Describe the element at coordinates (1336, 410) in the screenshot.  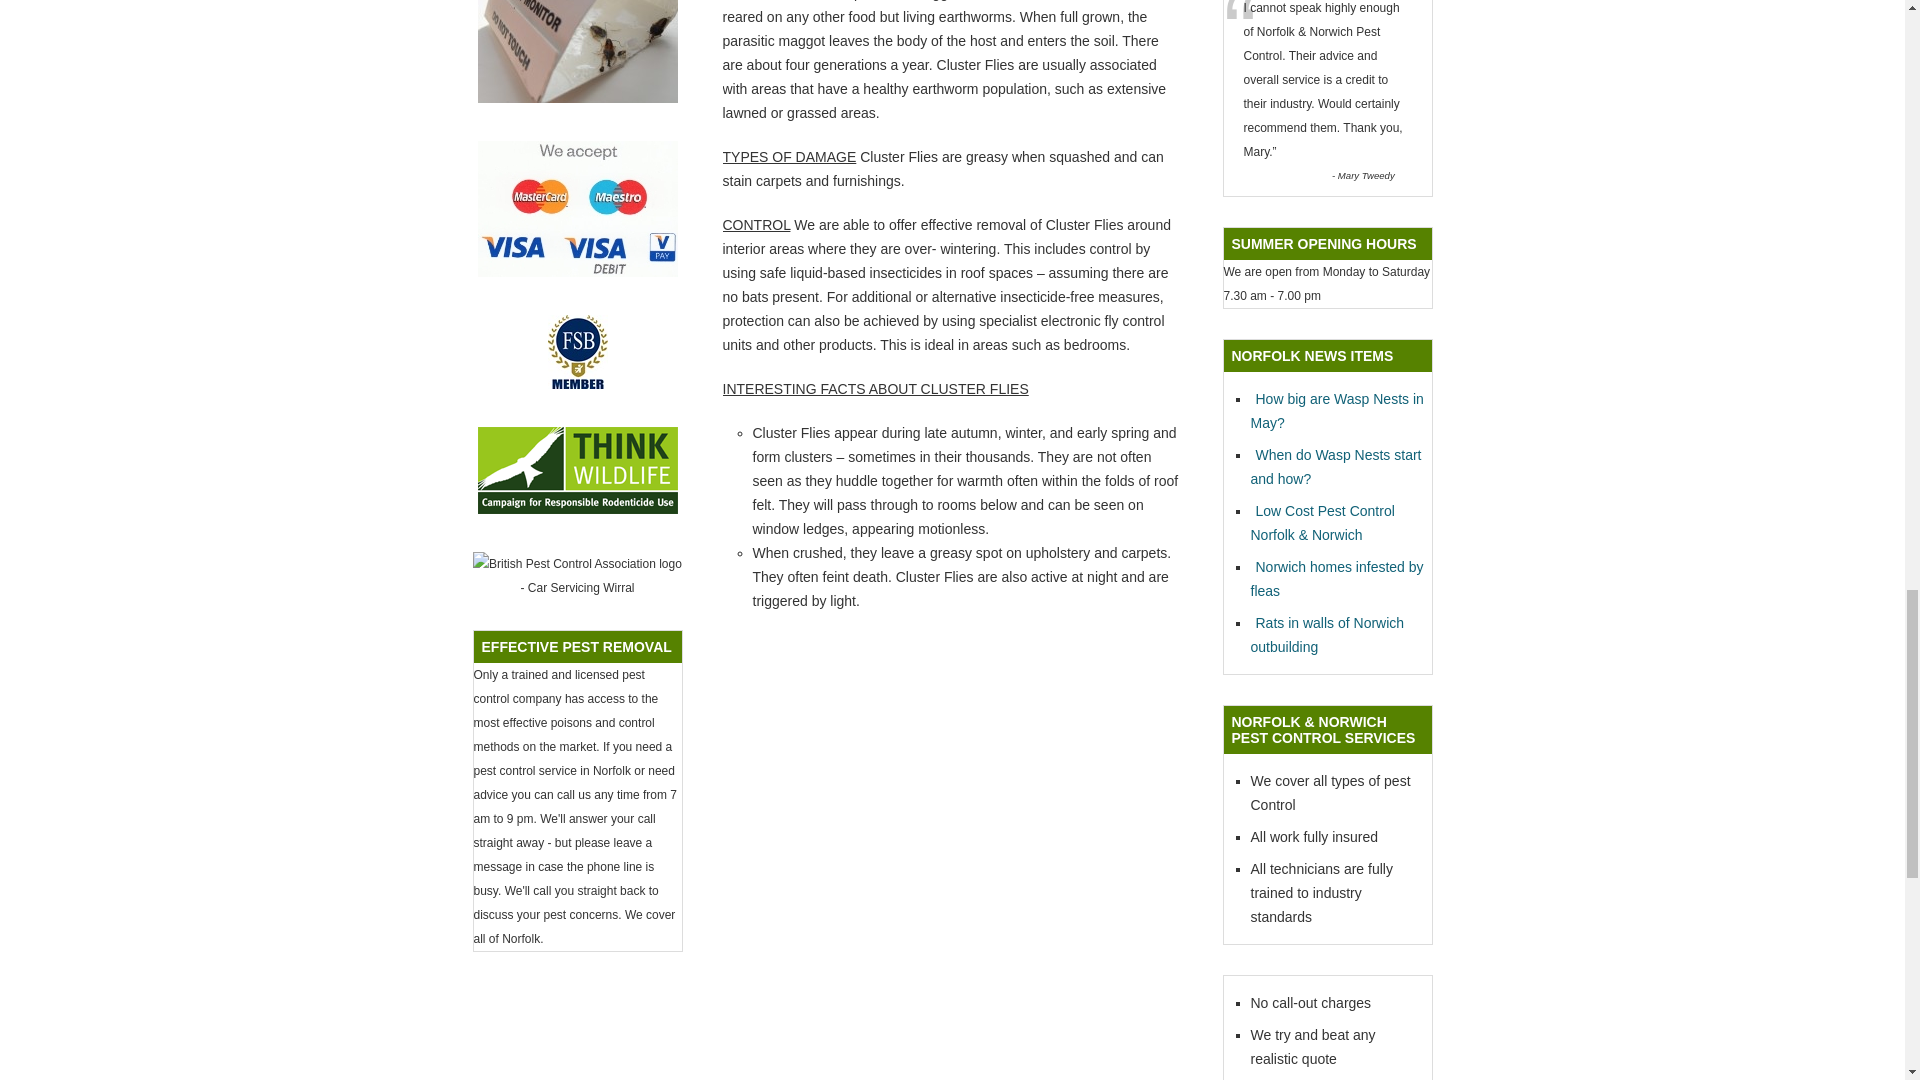
I see `How big are Wasp Nests in May?` at that location.